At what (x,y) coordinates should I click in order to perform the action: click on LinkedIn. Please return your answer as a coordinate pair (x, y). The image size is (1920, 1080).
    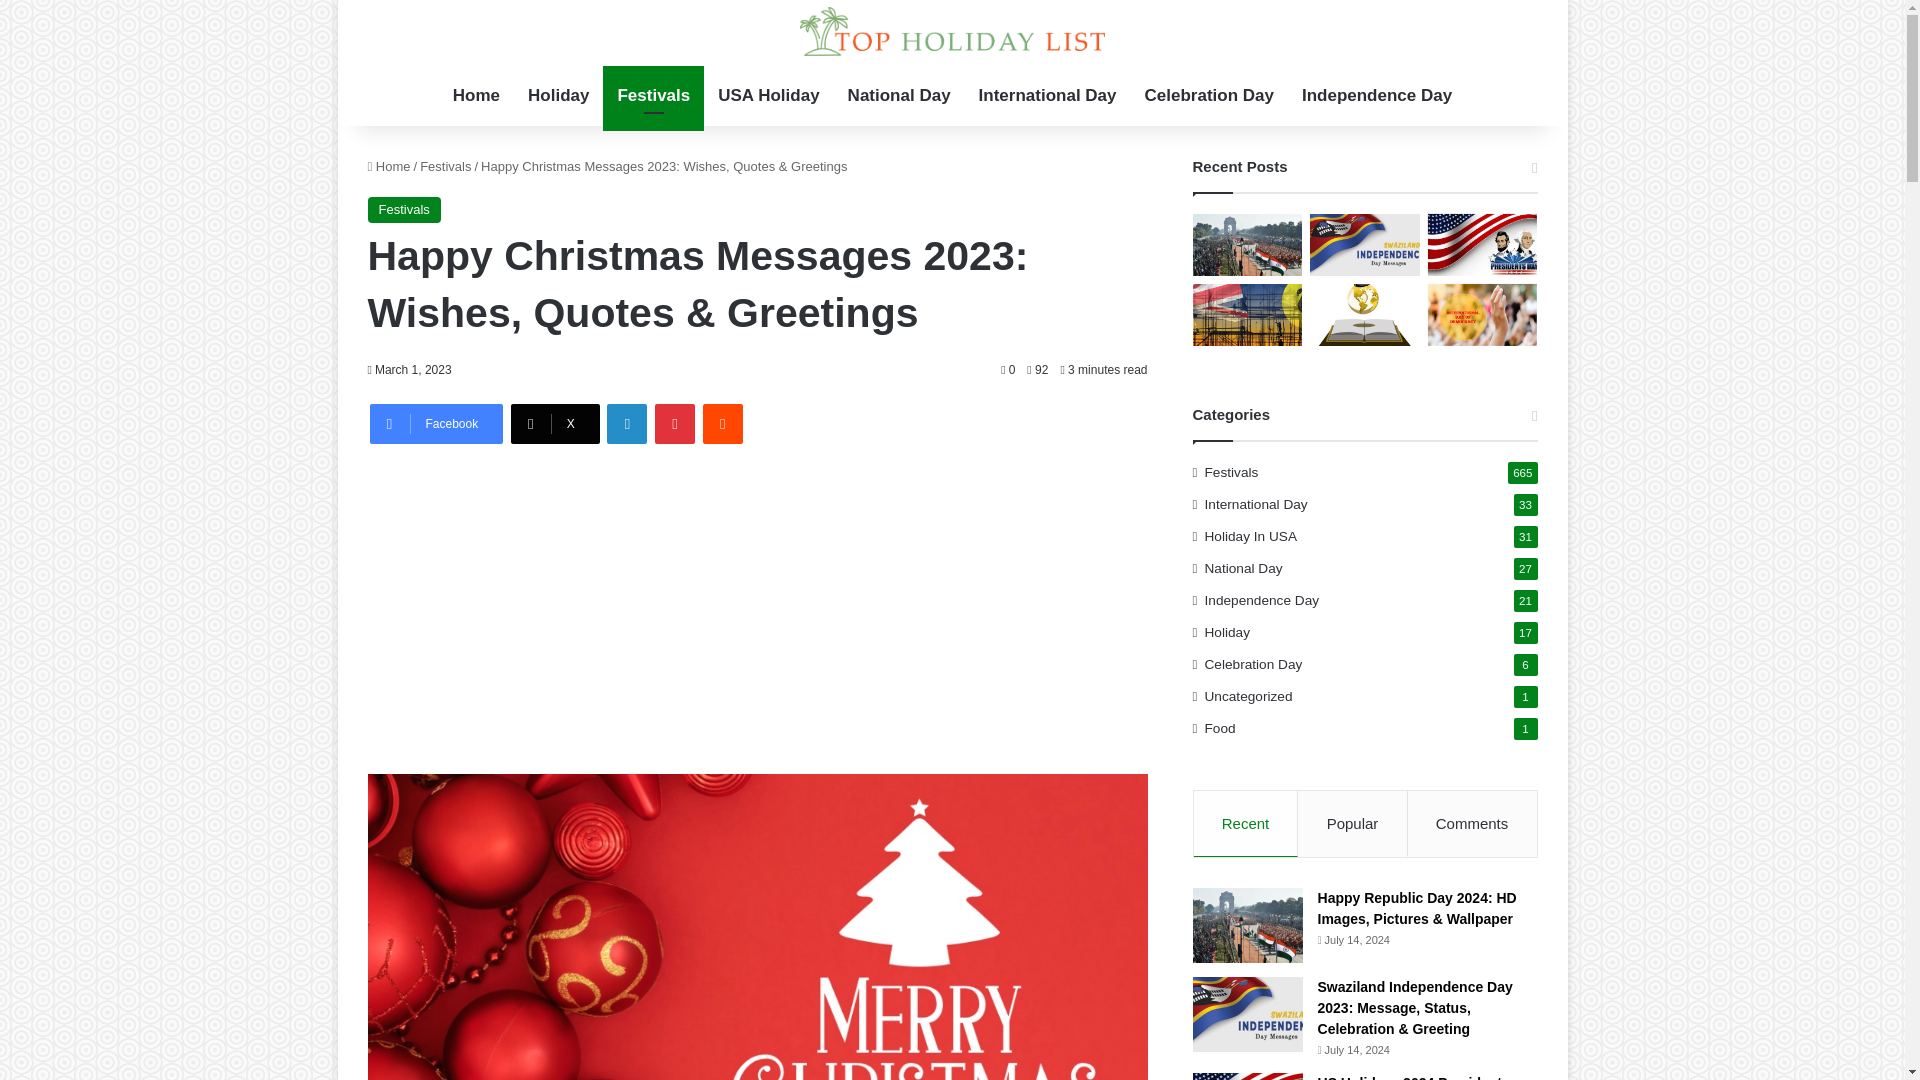
    Looking at the image, I should click on (626, 423).